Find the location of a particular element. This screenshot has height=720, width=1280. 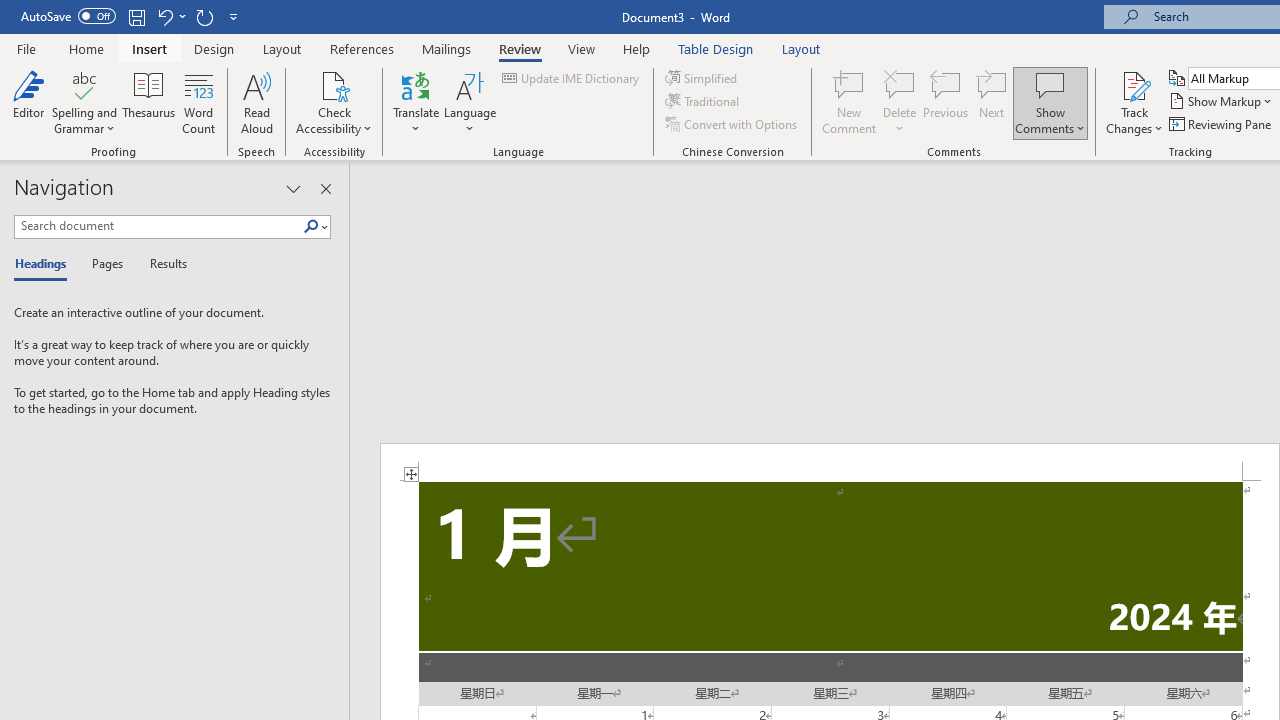

New Comment is located at coordinates (850, 102).